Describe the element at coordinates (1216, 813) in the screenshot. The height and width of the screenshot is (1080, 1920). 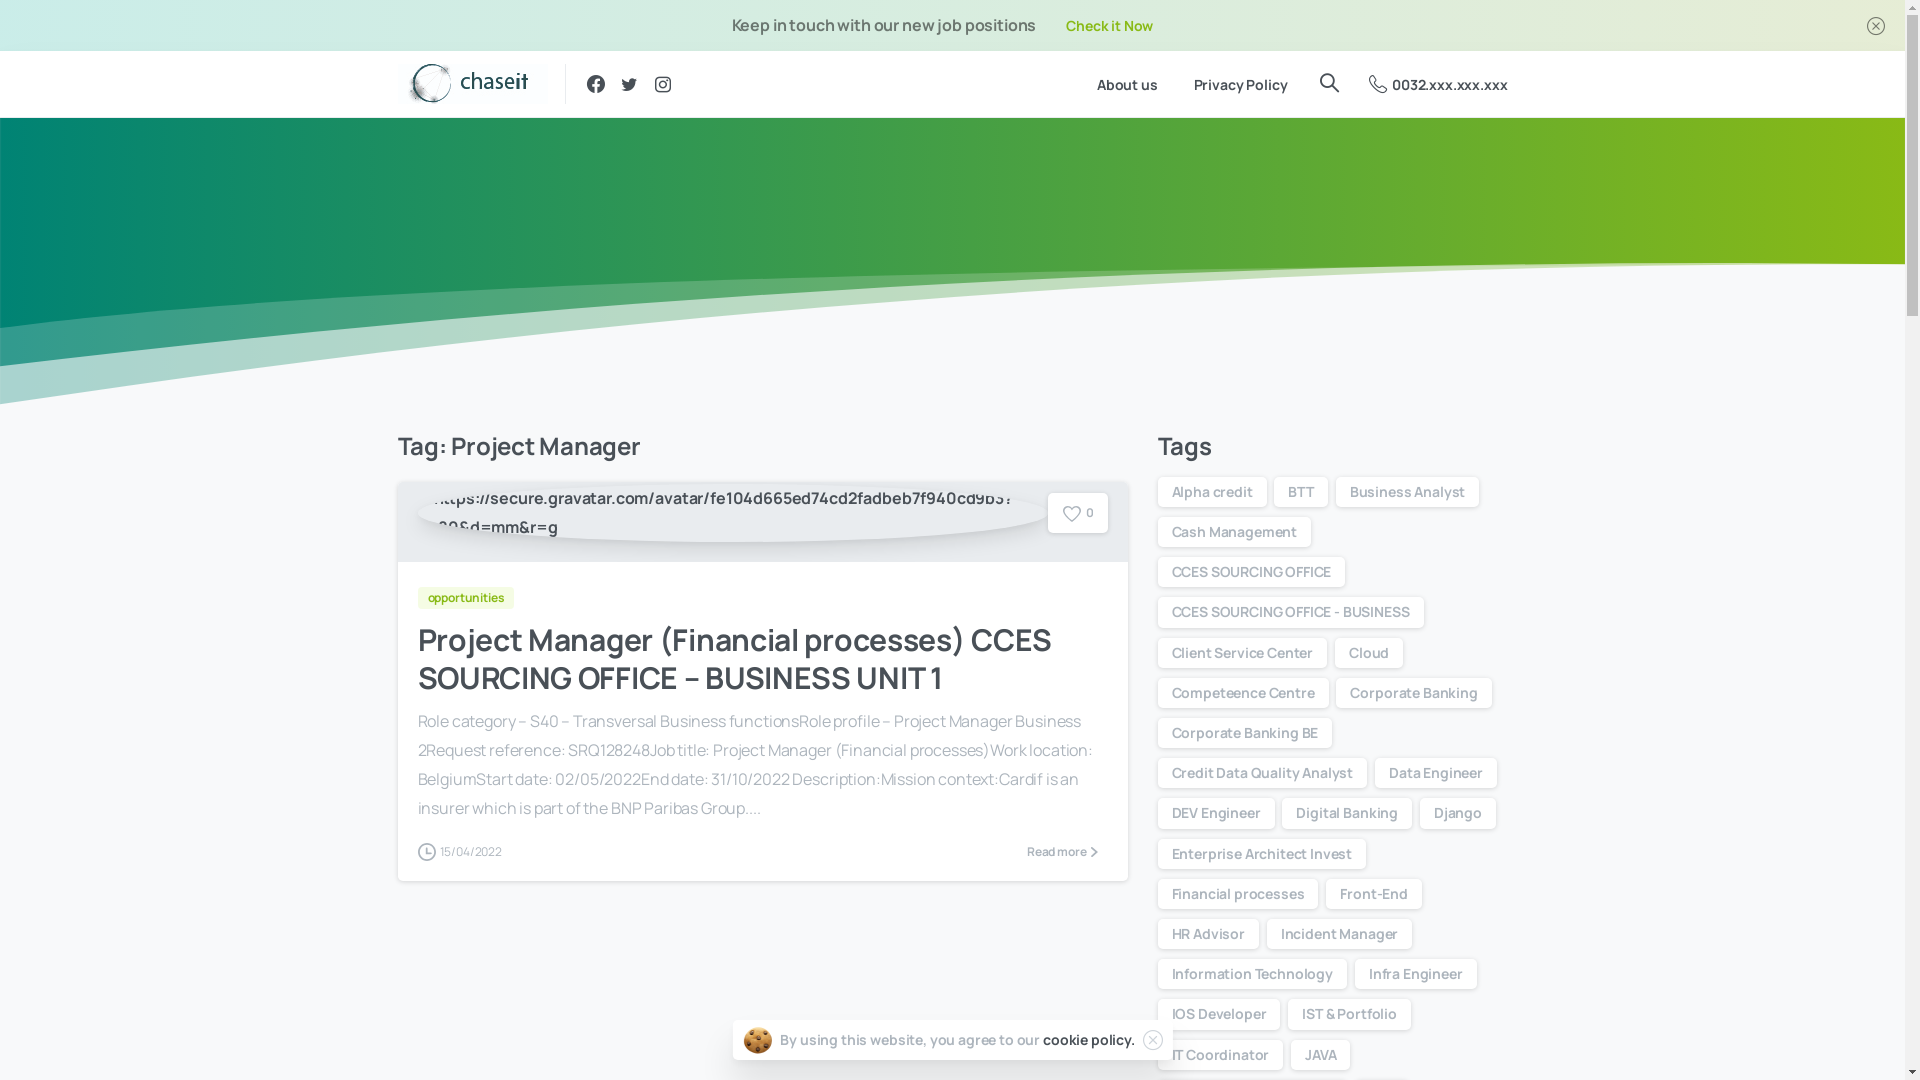
I see `DEV Engineer` at that location.